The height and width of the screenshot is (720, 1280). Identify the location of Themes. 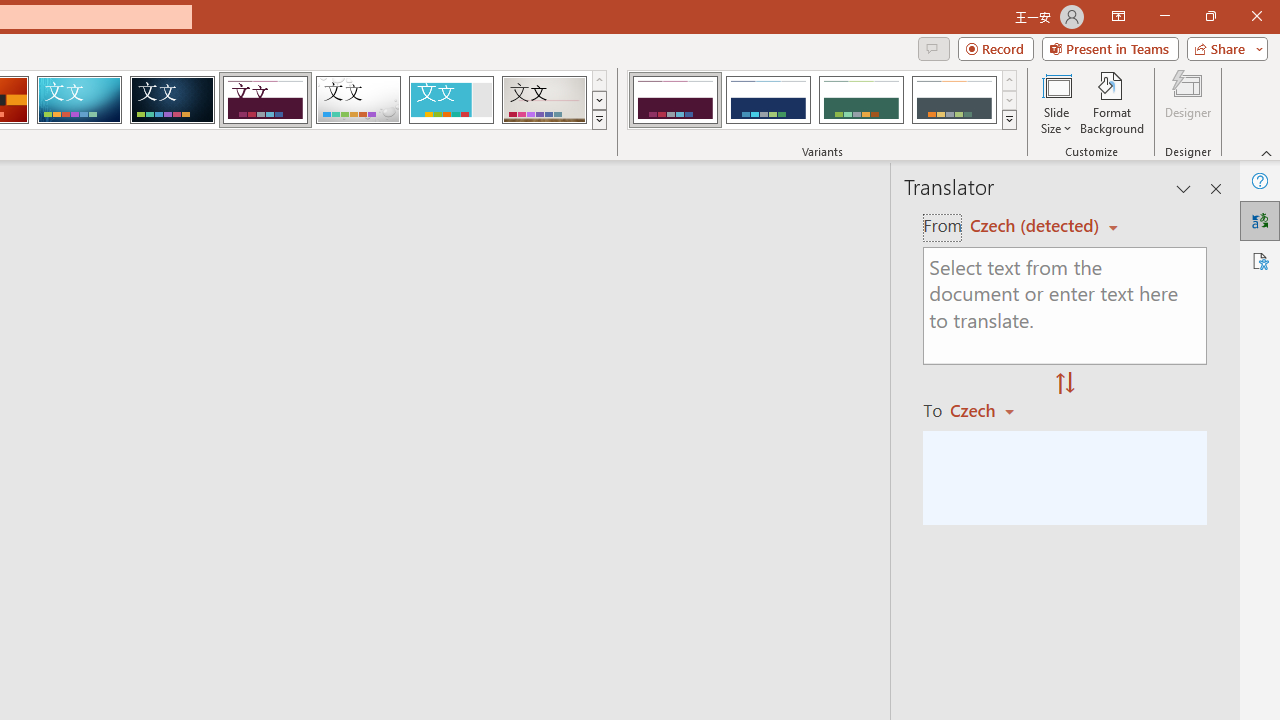
(598, 120).